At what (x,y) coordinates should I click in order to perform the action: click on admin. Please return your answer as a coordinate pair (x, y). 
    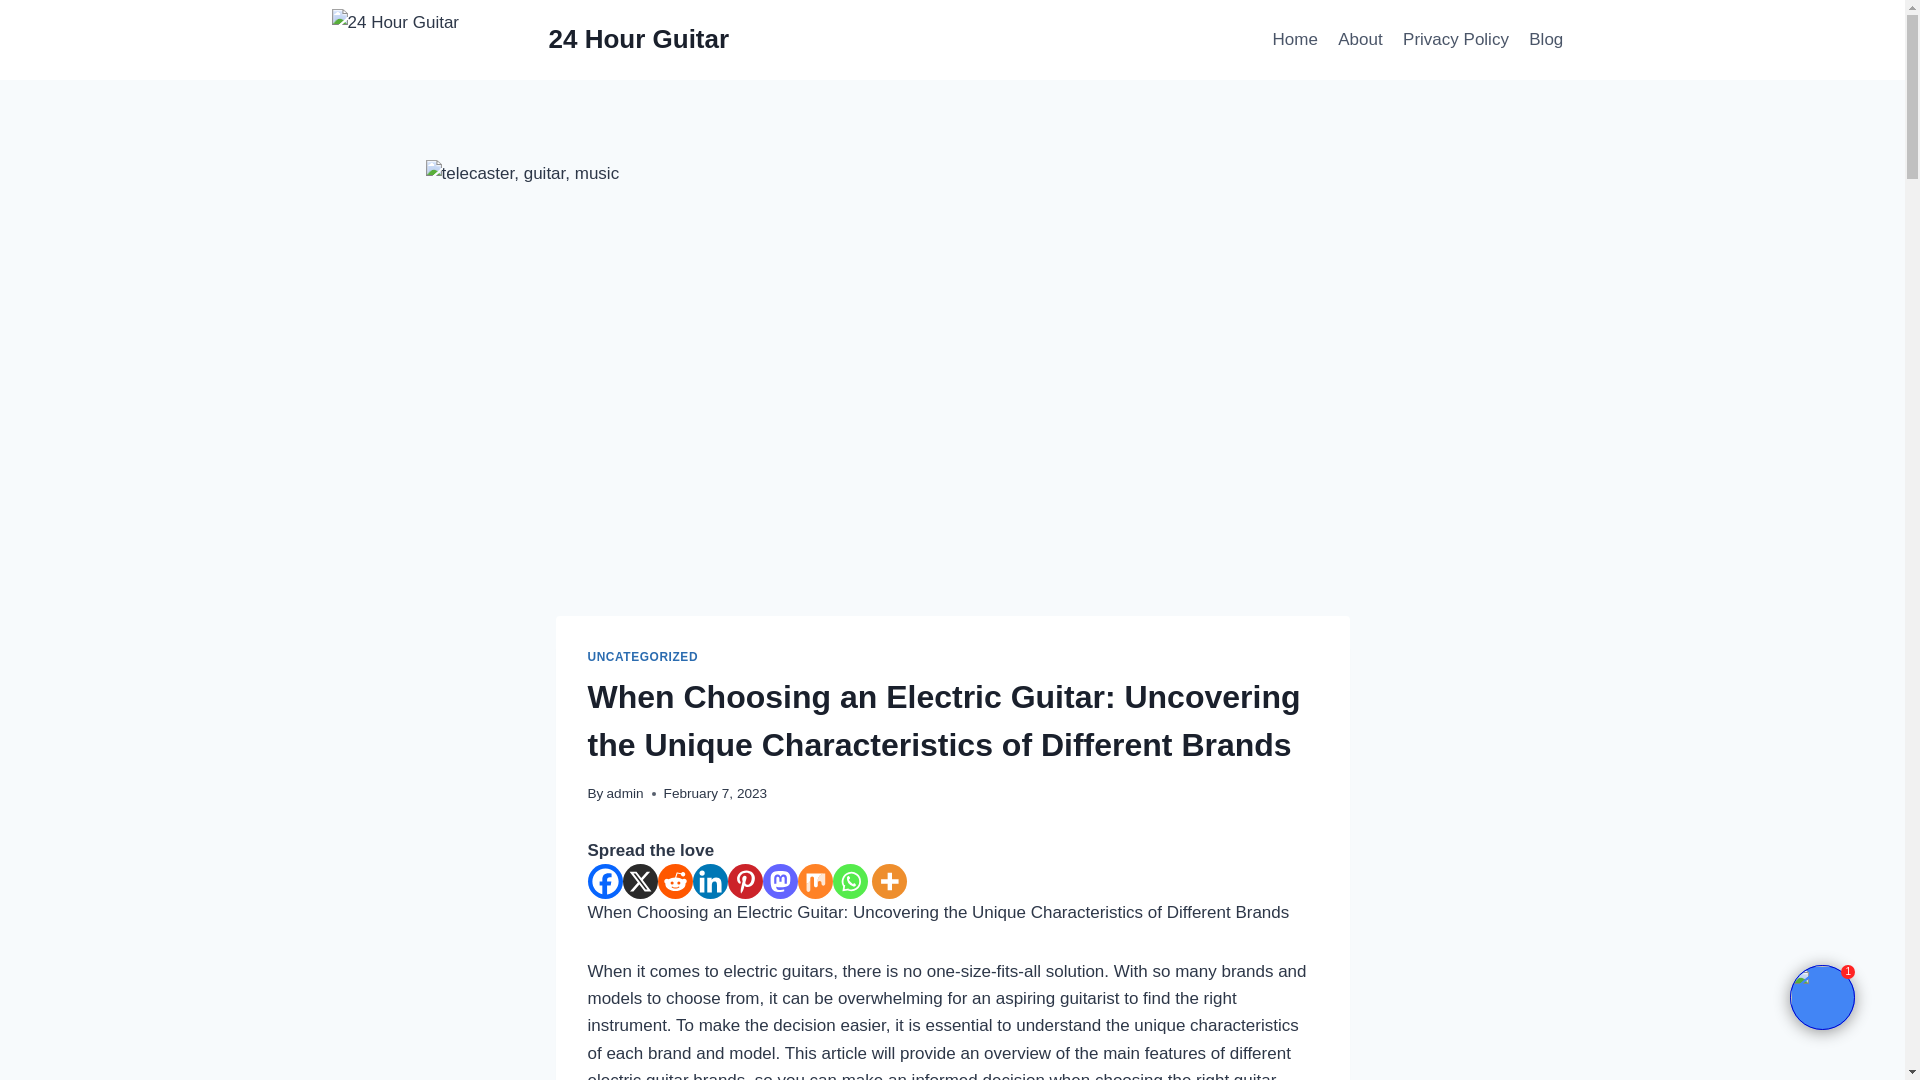
    Looking at the image, I should click on (624, 794).